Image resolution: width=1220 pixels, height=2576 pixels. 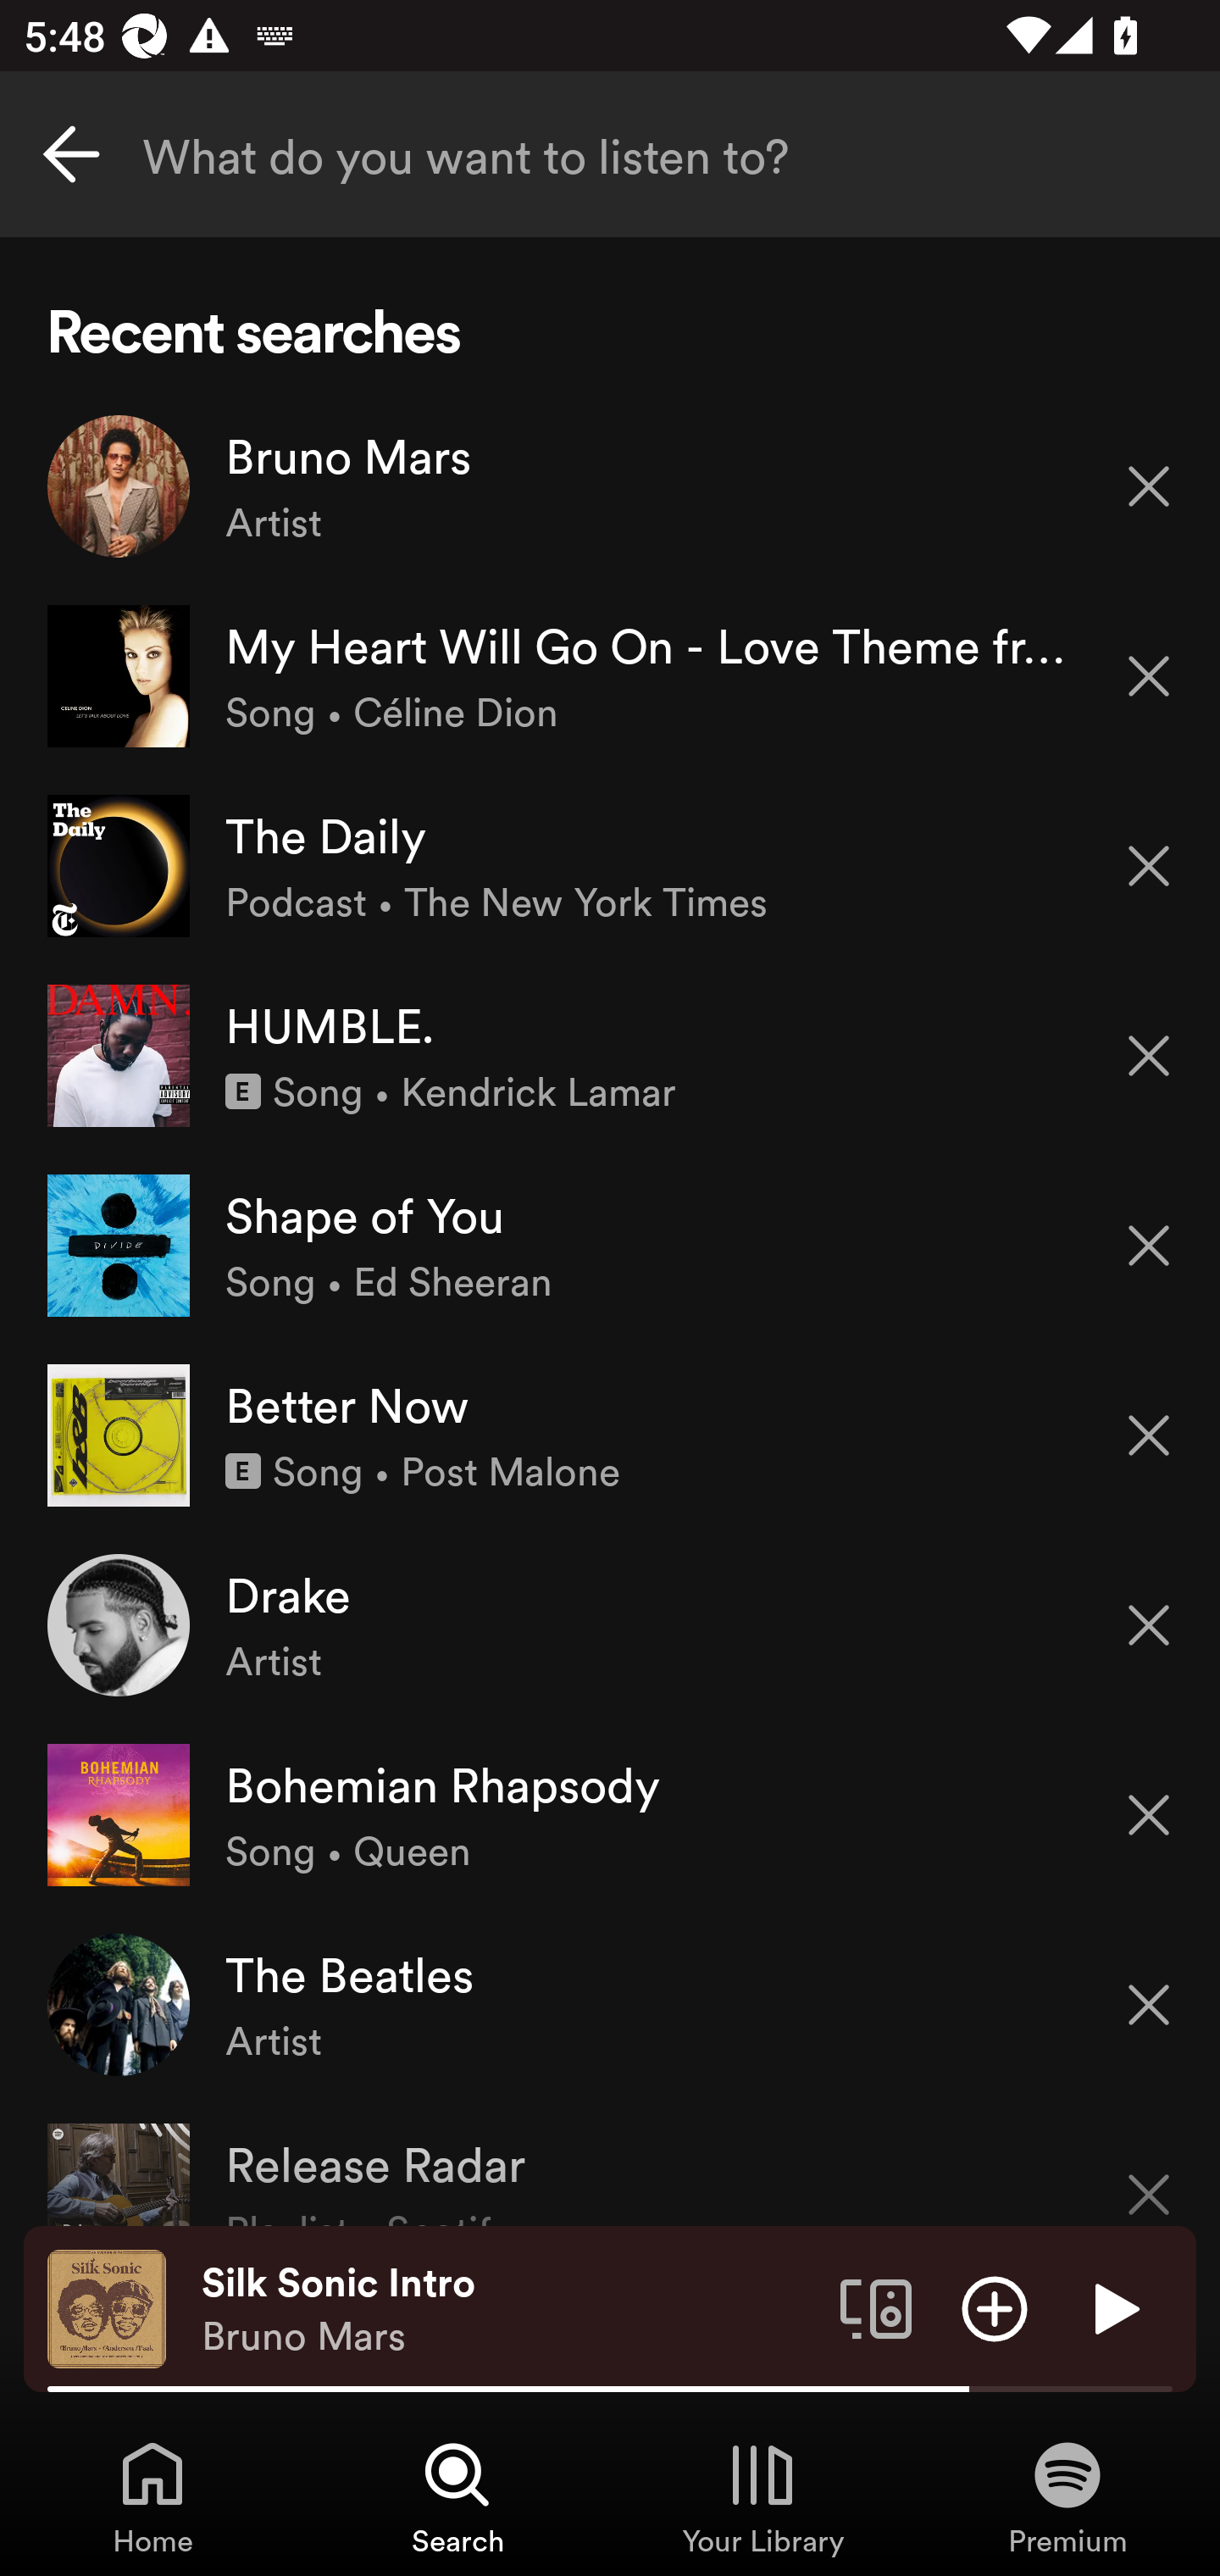 What do you see at coordinates (610, 1814) in the screenshot?
I see `Bohemian Rhapsody Song • Queen Remove` at bounding box center [610, 1814].